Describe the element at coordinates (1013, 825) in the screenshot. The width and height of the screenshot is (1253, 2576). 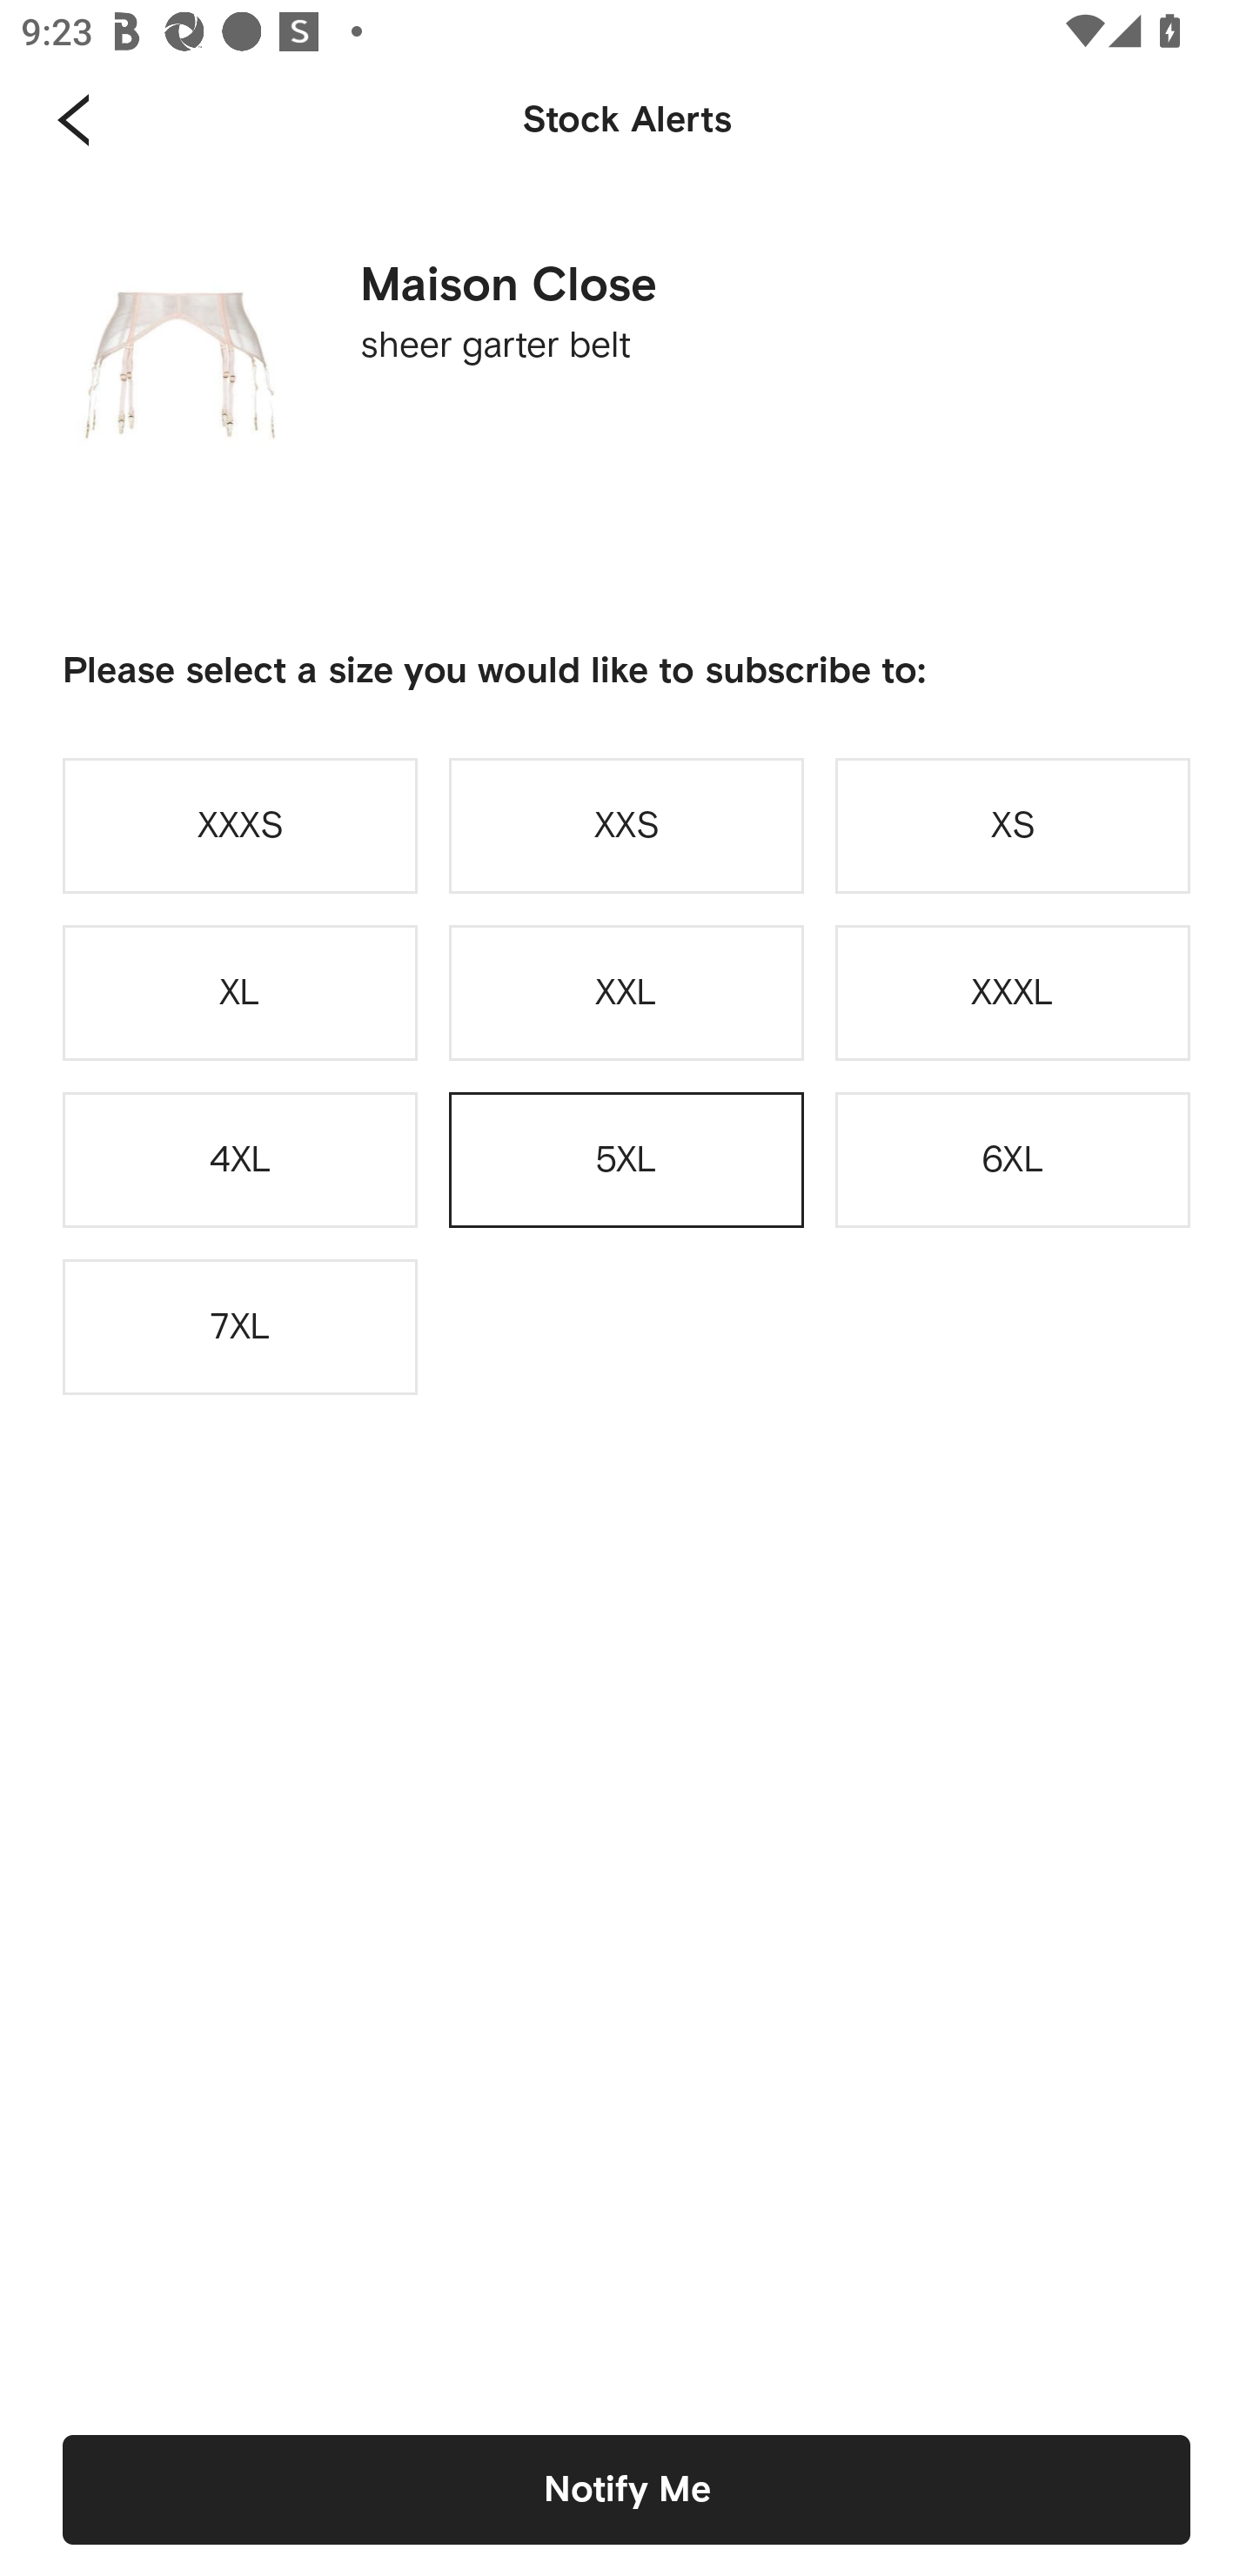
I see `XS` at that location.